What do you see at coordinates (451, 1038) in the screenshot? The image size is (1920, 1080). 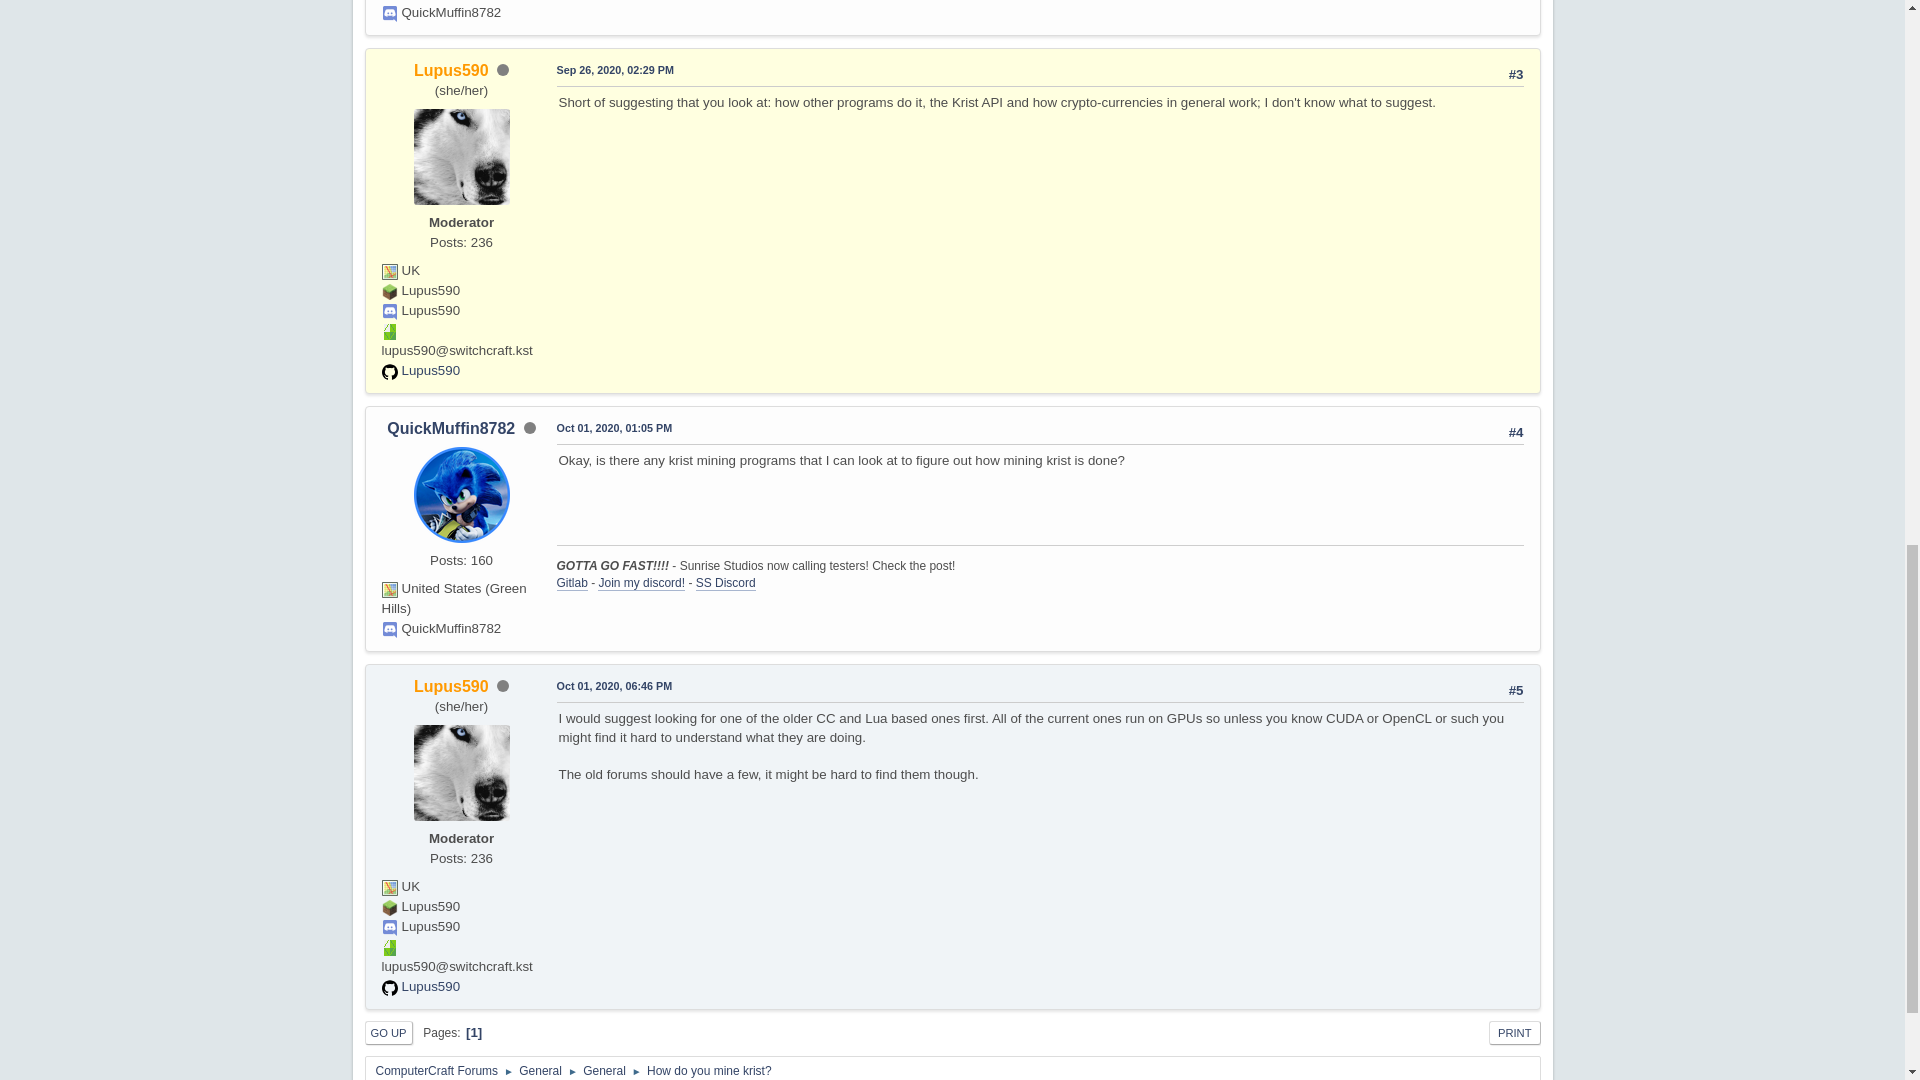 I see `QuickMuffin8782` at bounding box center [451, 1038].